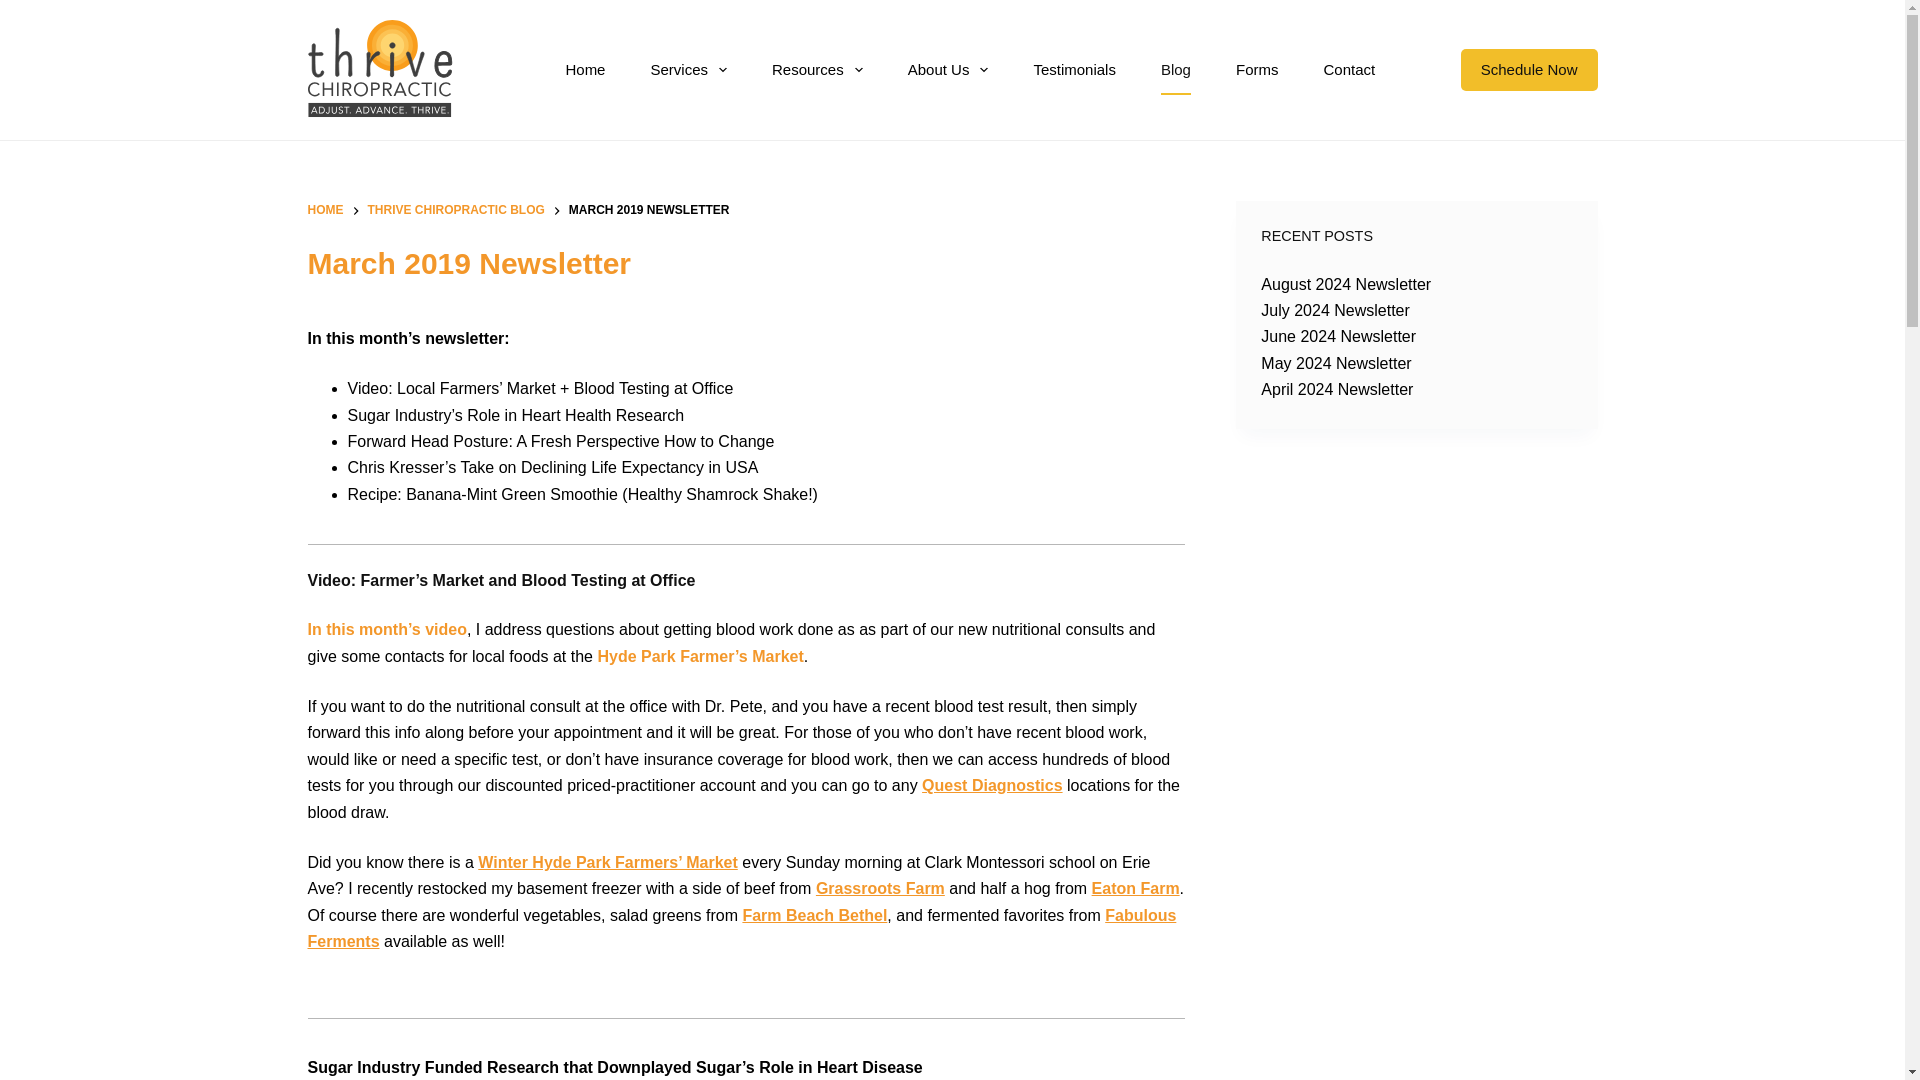 The width and height of the screenshot is (1920, 1080). Describe the element at coordinates (688, 70) in the screenshot. I see `Services` at that location.